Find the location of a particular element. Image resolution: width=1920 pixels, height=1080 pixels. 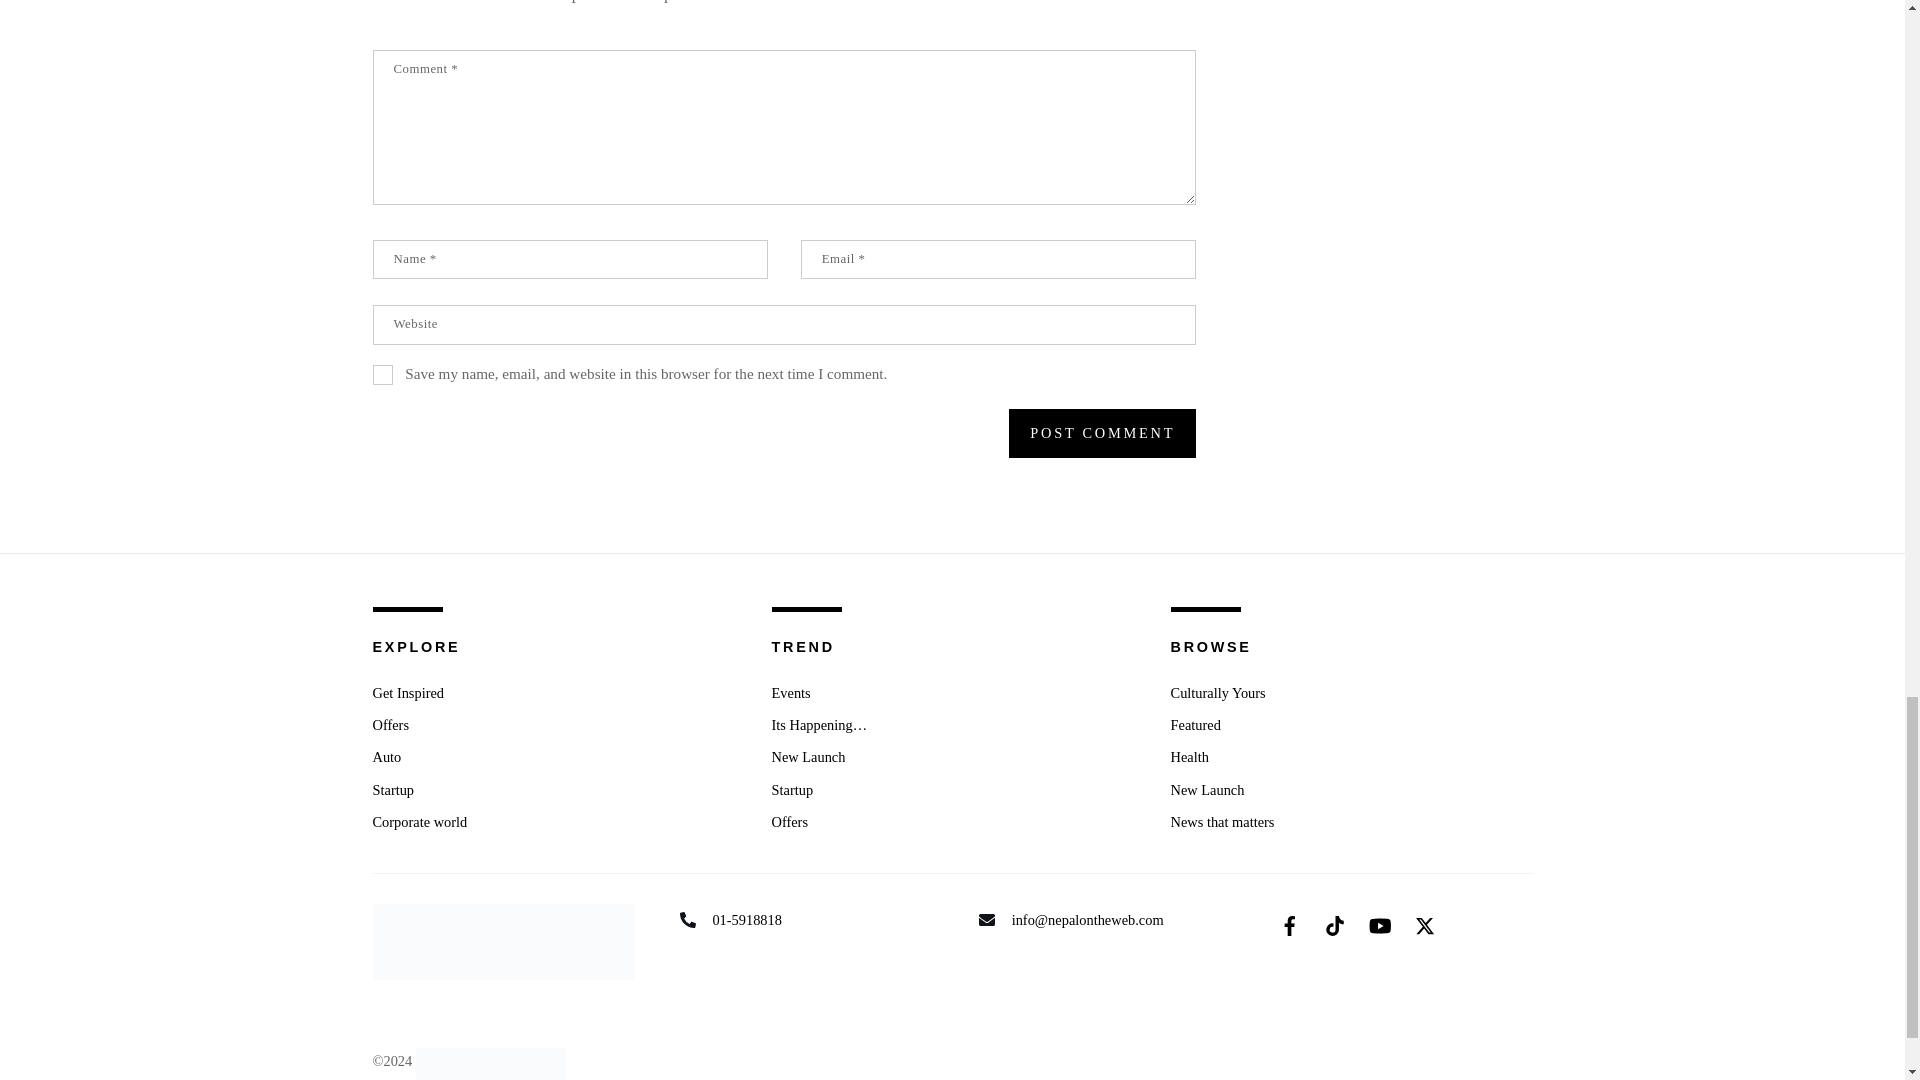

yes is located at coordinates (382, 375).